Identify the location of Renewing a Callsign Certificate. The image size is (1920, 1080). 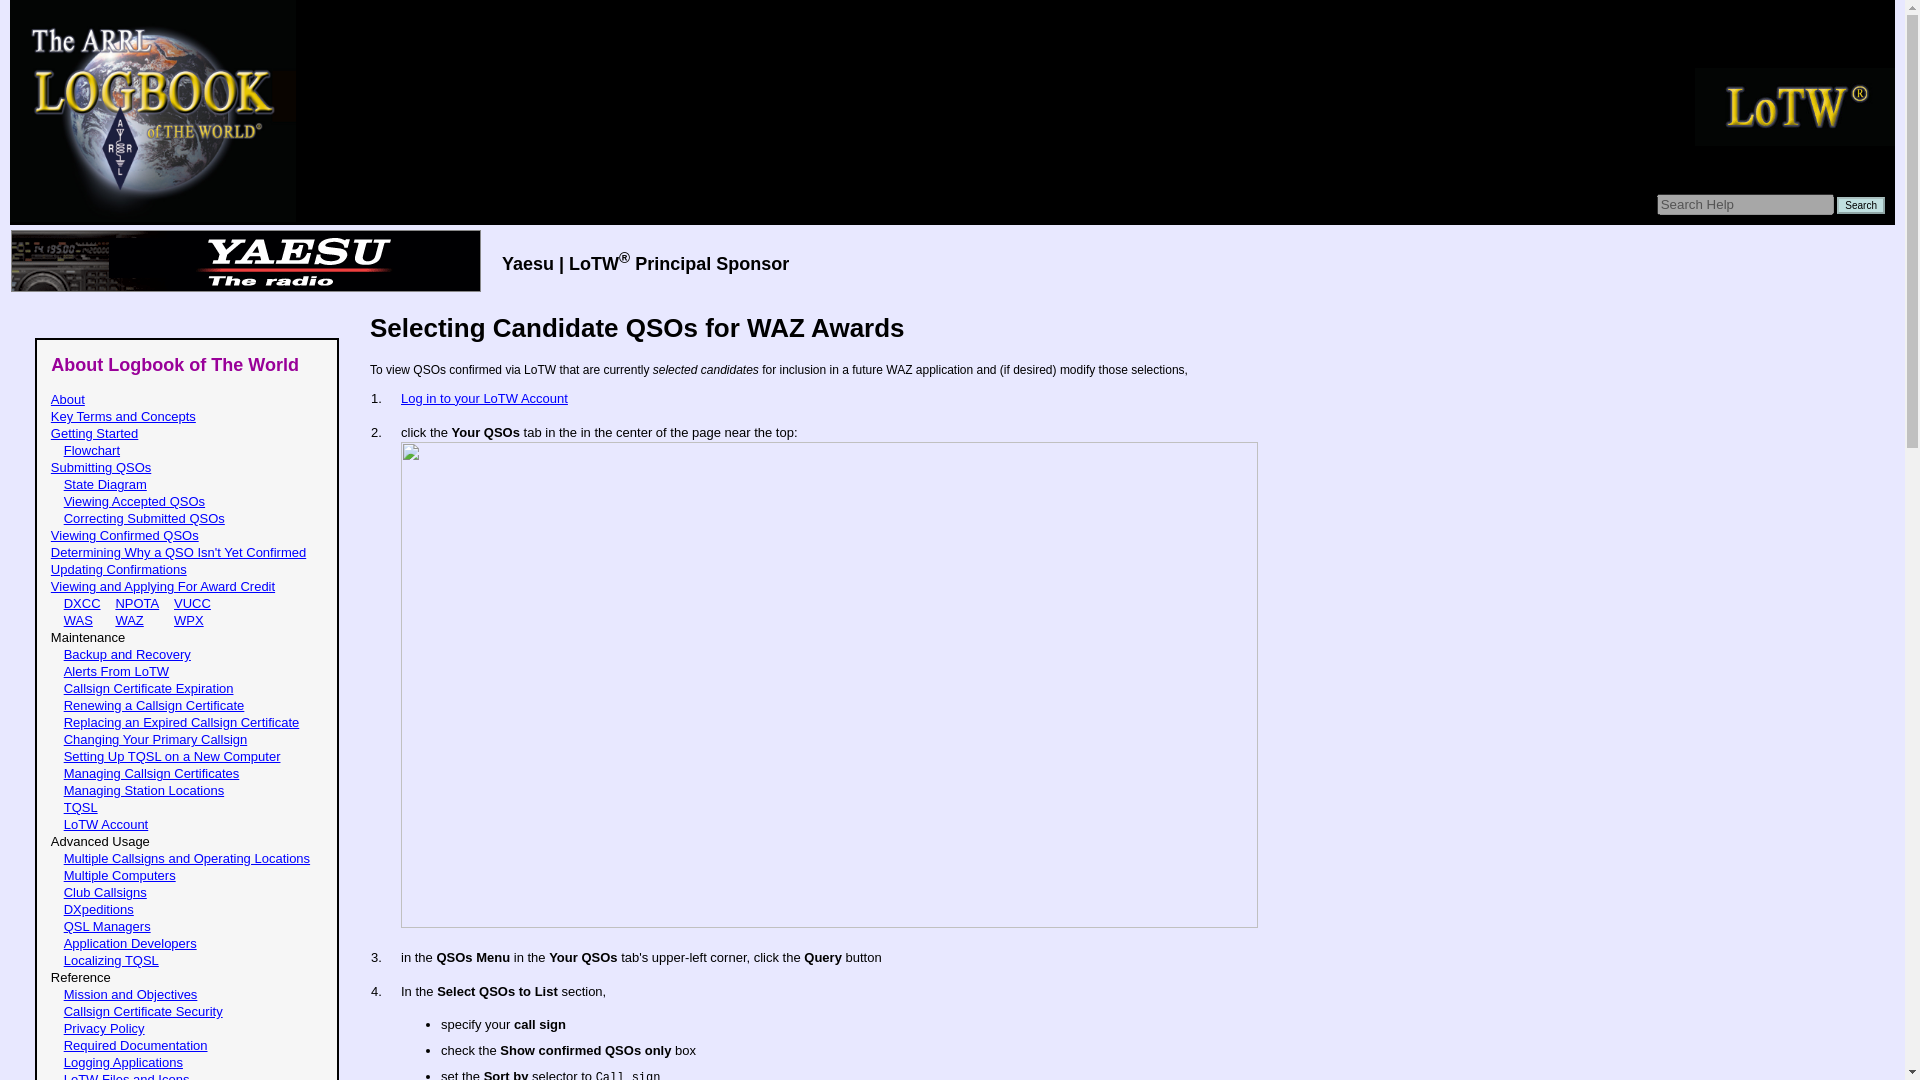
(154, 704).